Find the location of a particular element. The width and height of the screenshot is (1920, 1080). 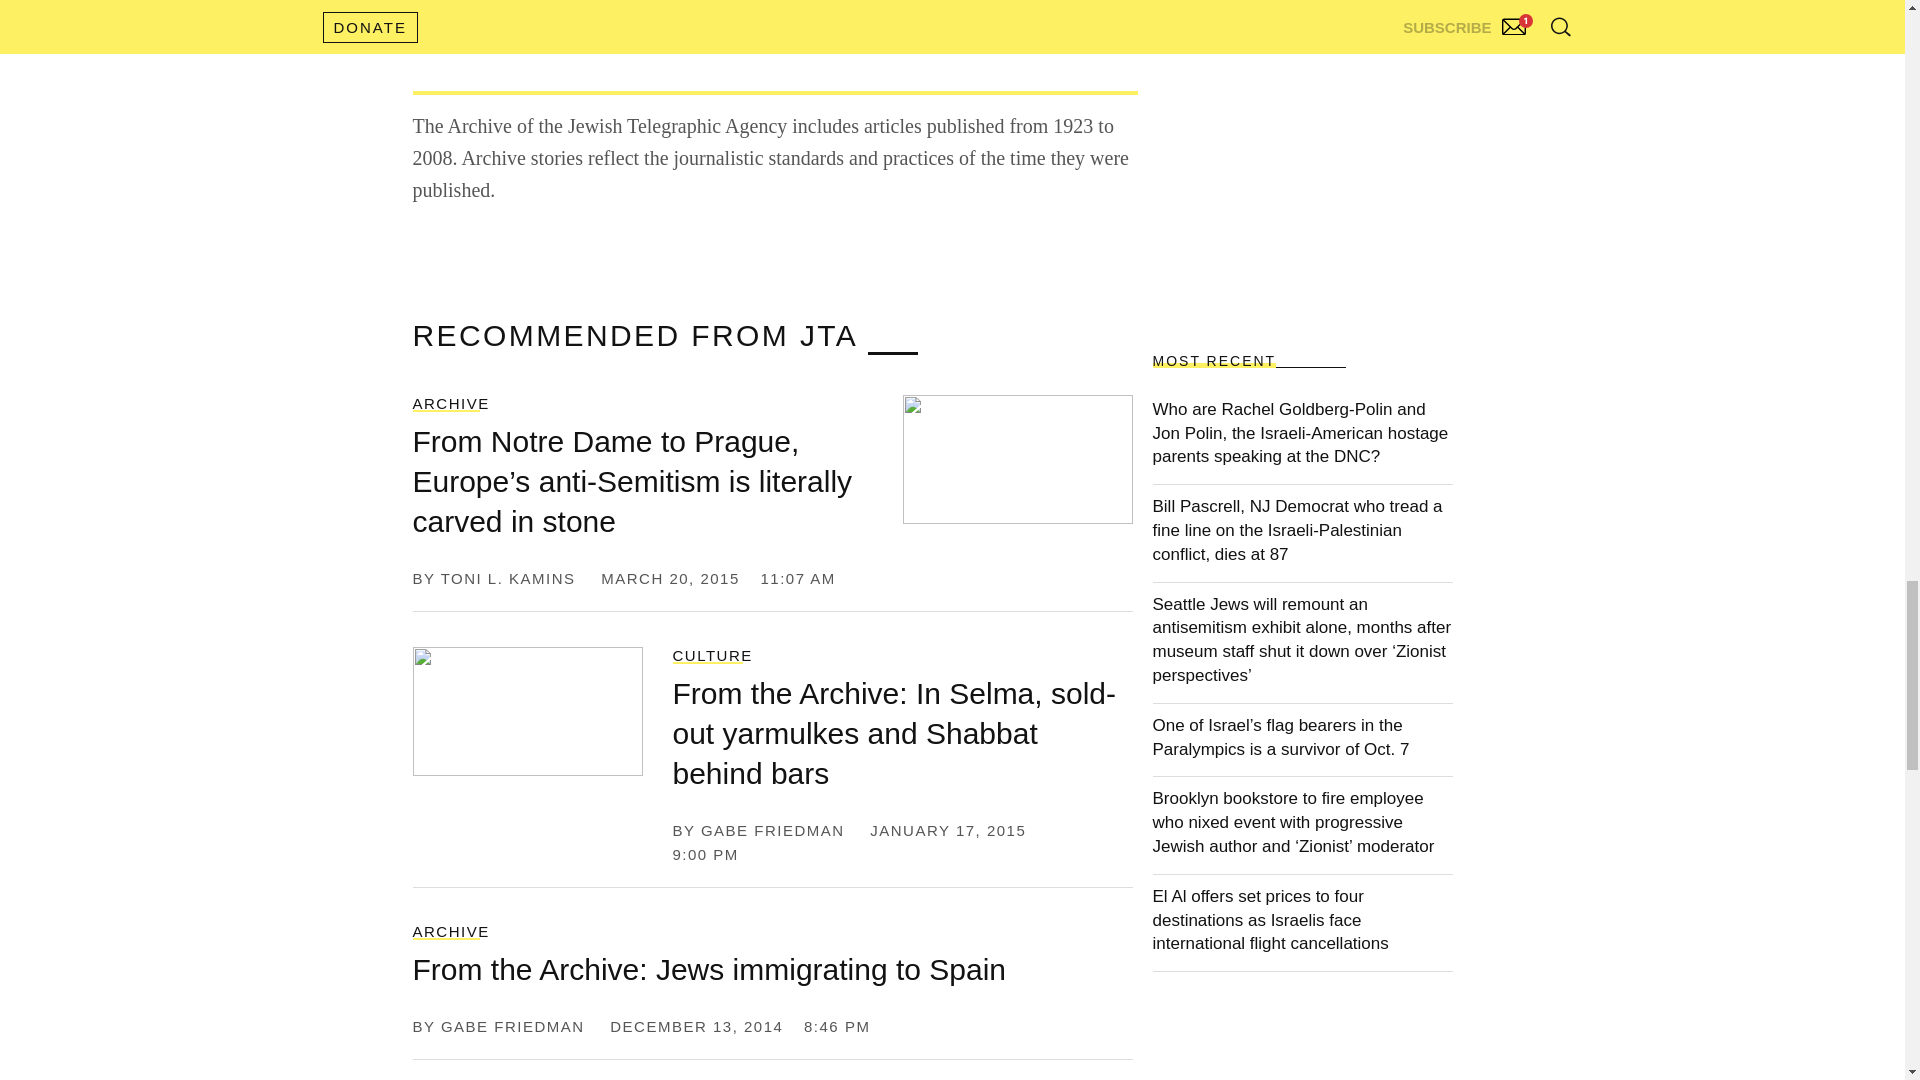

Click to share on Facebook is located at coordinates (554, 4).